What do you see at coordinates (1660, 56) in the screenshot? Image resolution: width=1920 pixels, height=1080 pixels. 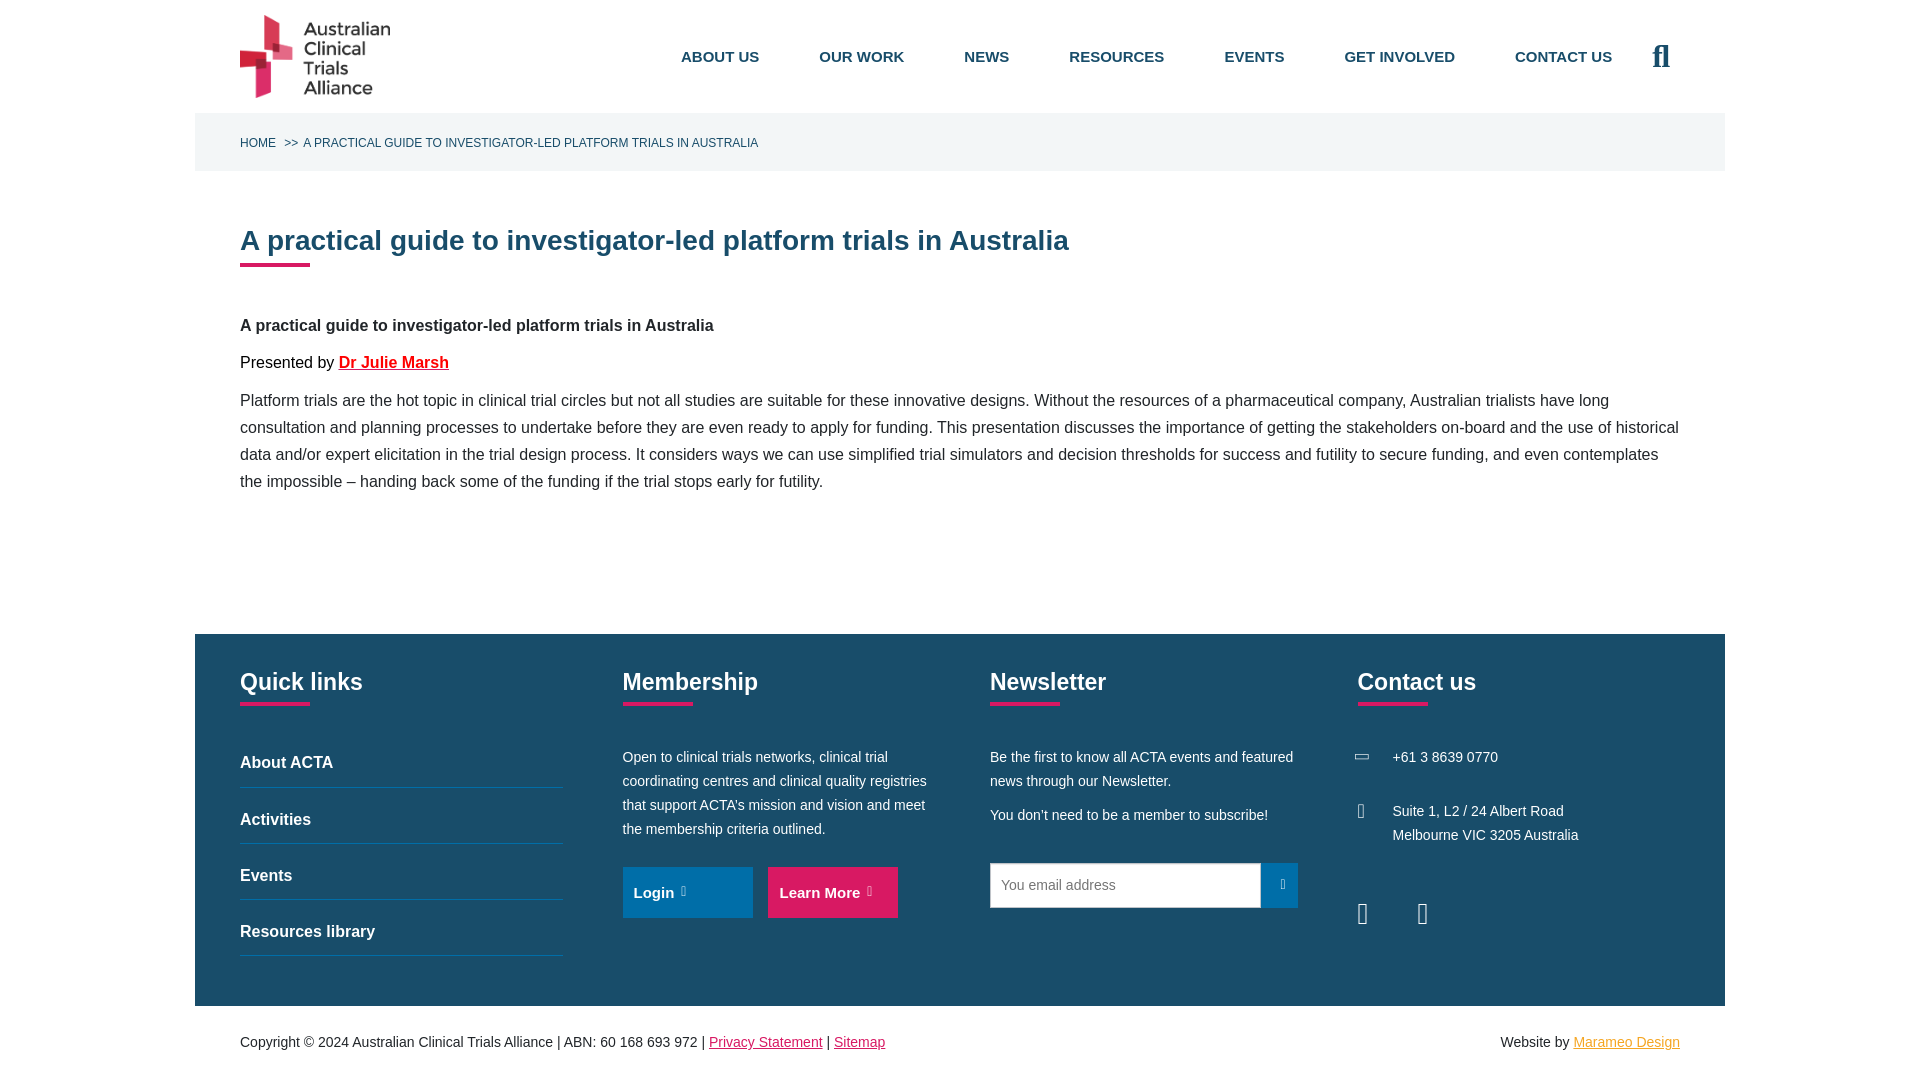 I see `Search form` at bounding box center [1660, 56].